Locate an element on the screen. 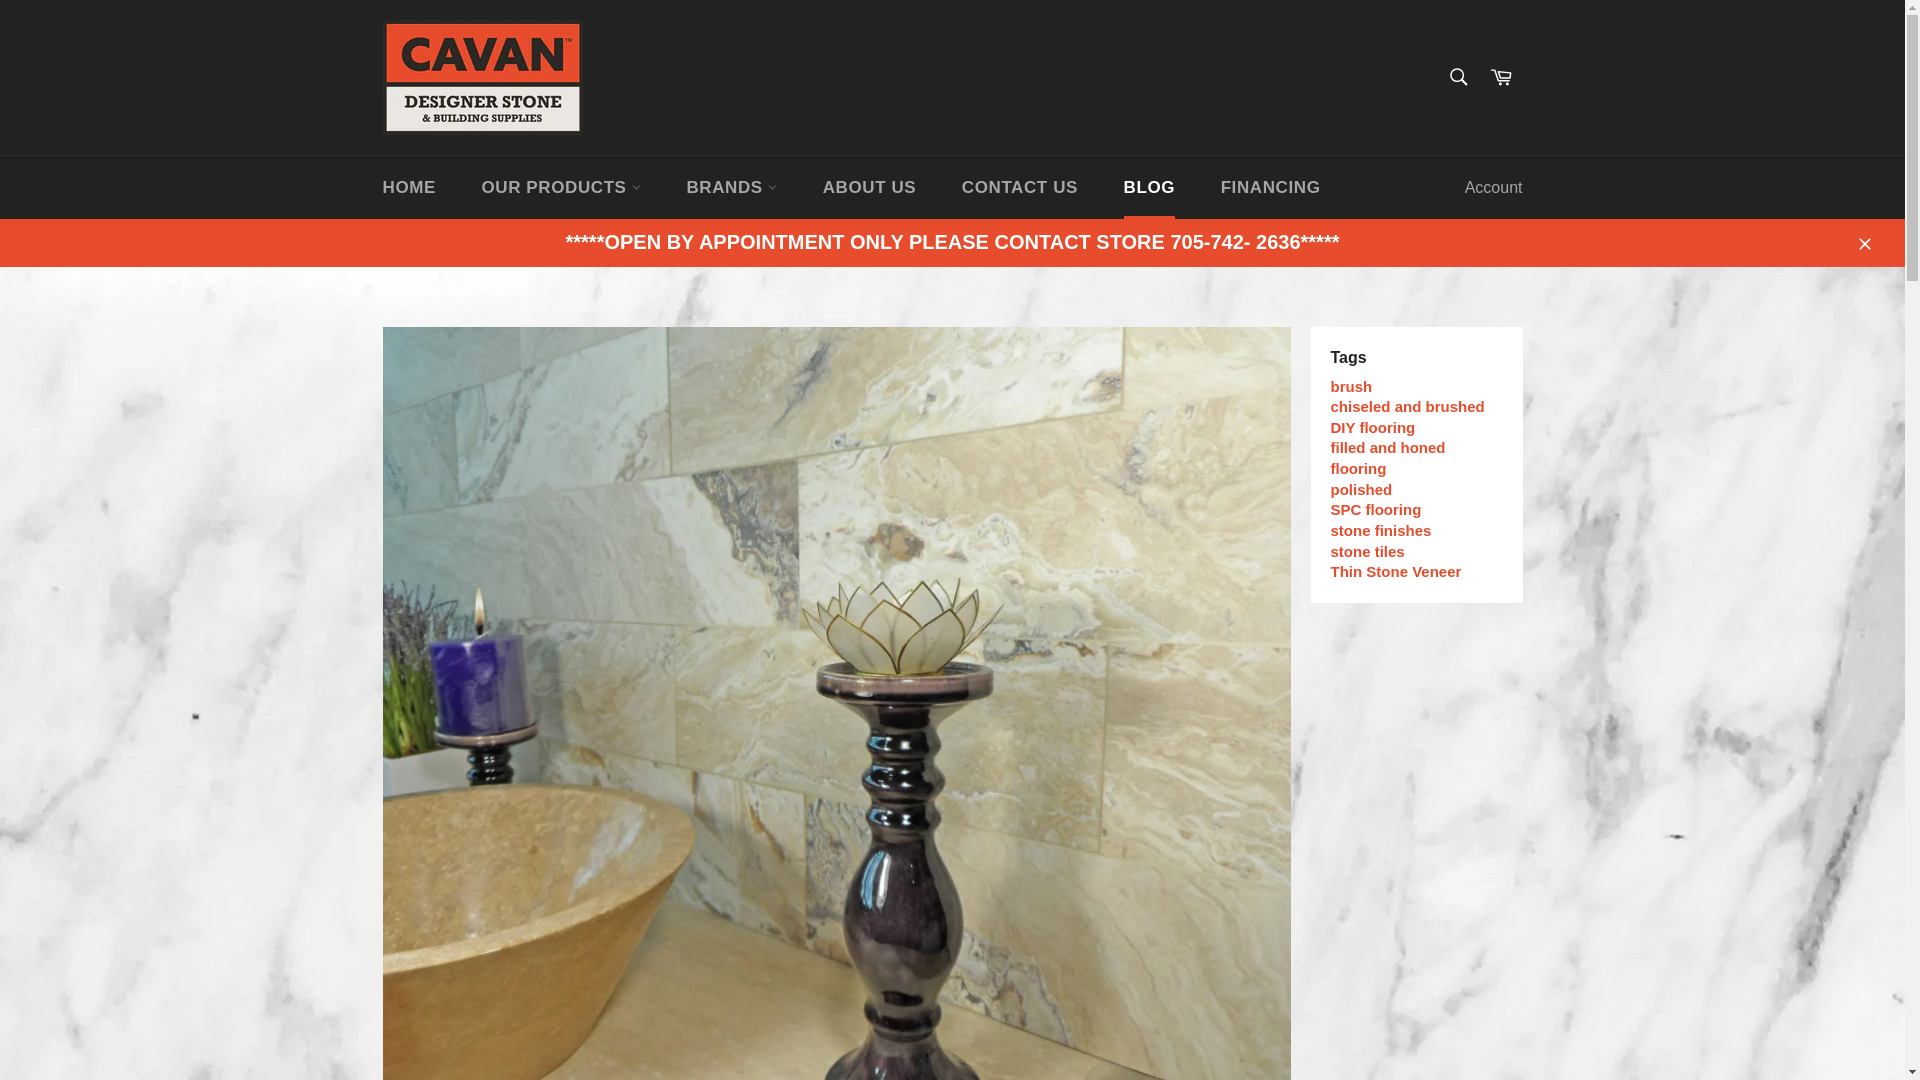  Show articles tagged DIY flooring is located at coordinates (1372, 428).